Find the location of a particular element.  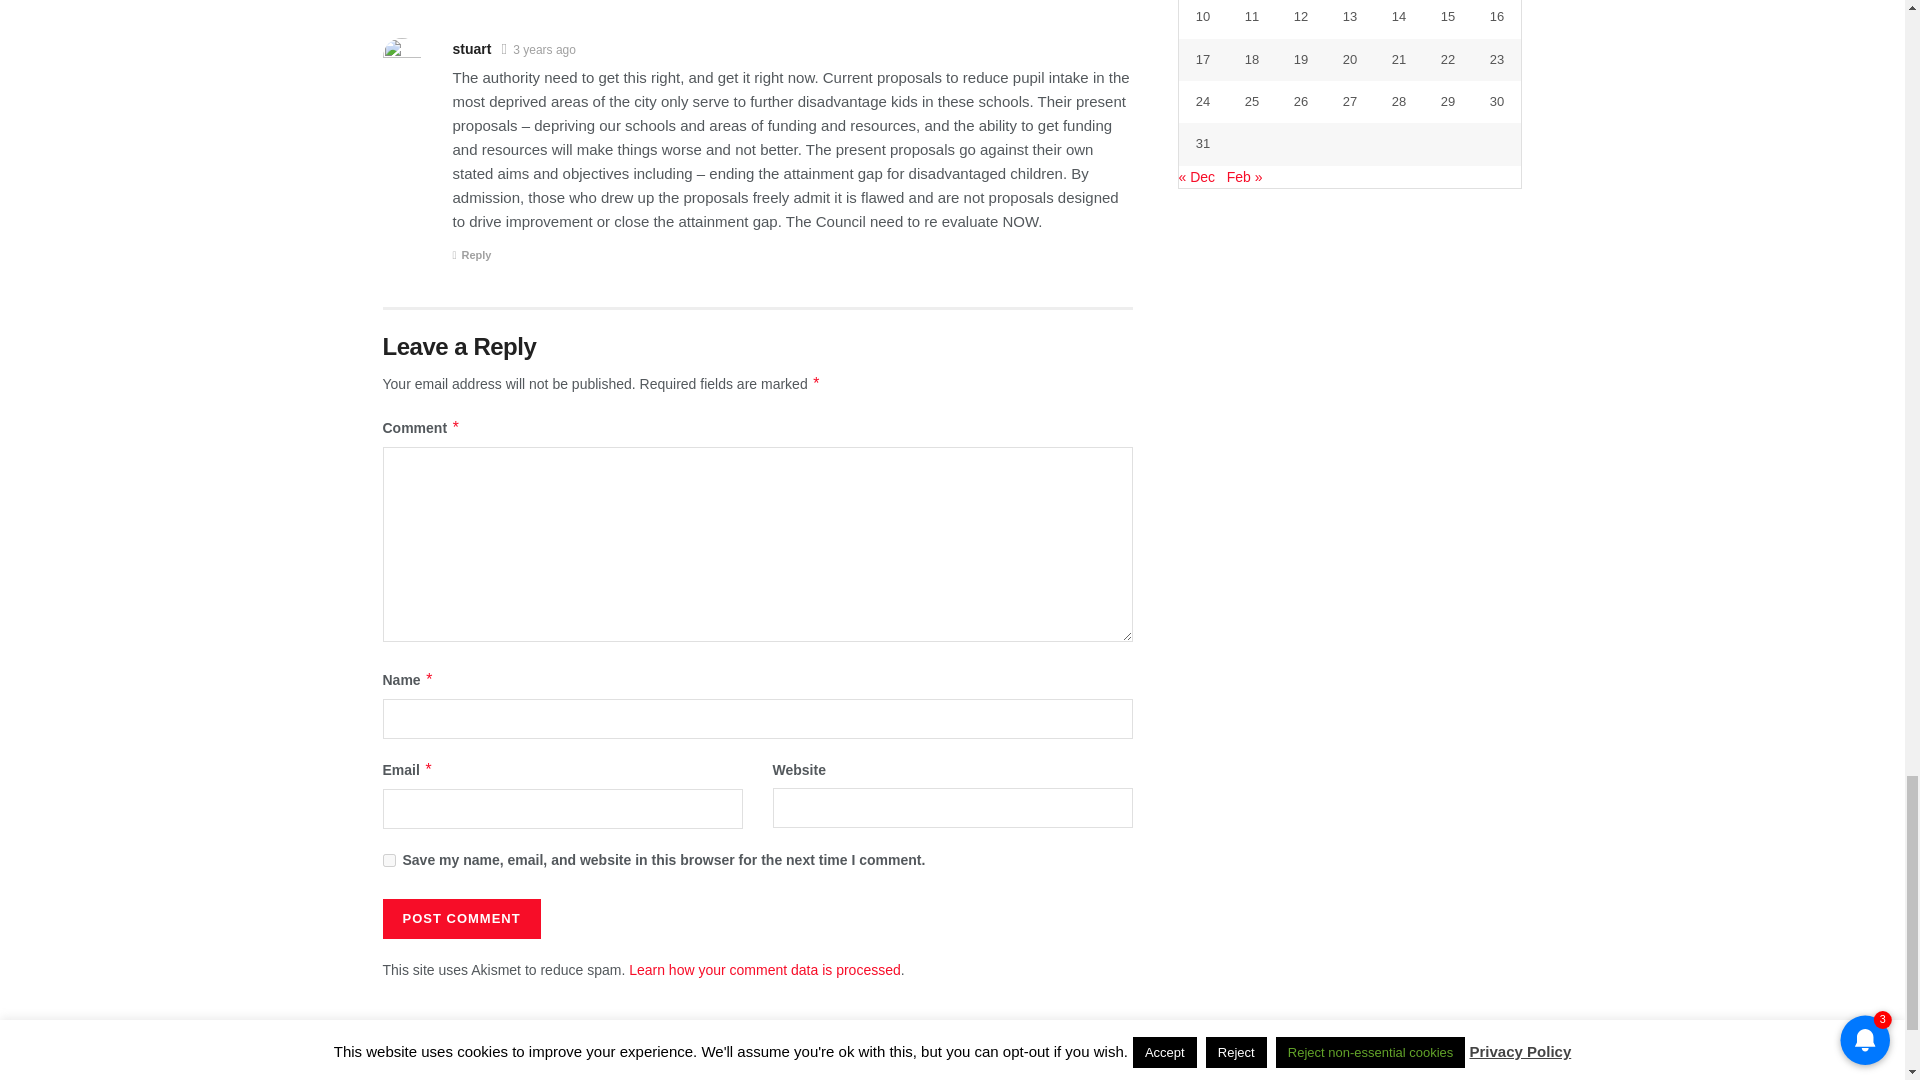

Post Comment is located at coordinates (460, 918).